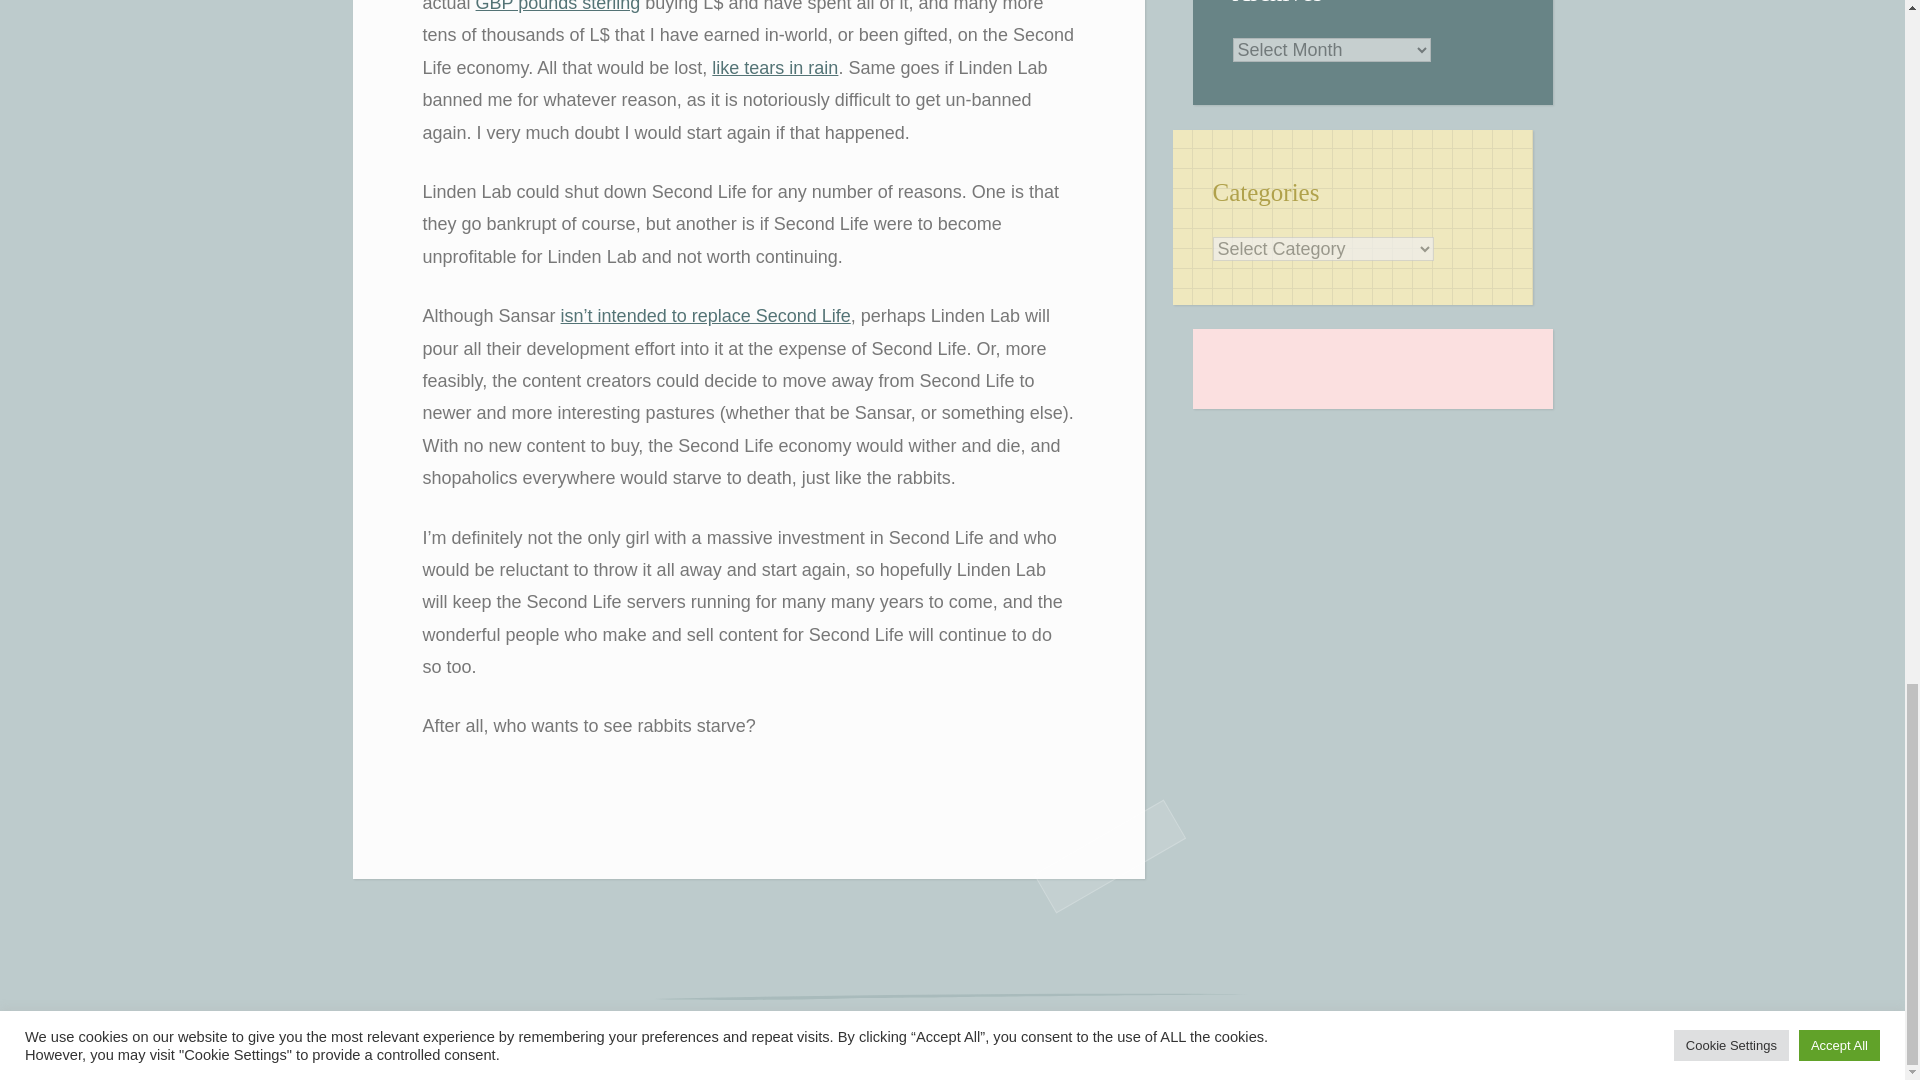 The height and width of the screenshot is (1080, 1920). Describe the element at coordinates (774, 68) in the screenshot. I see `like tears in rain` at that location.